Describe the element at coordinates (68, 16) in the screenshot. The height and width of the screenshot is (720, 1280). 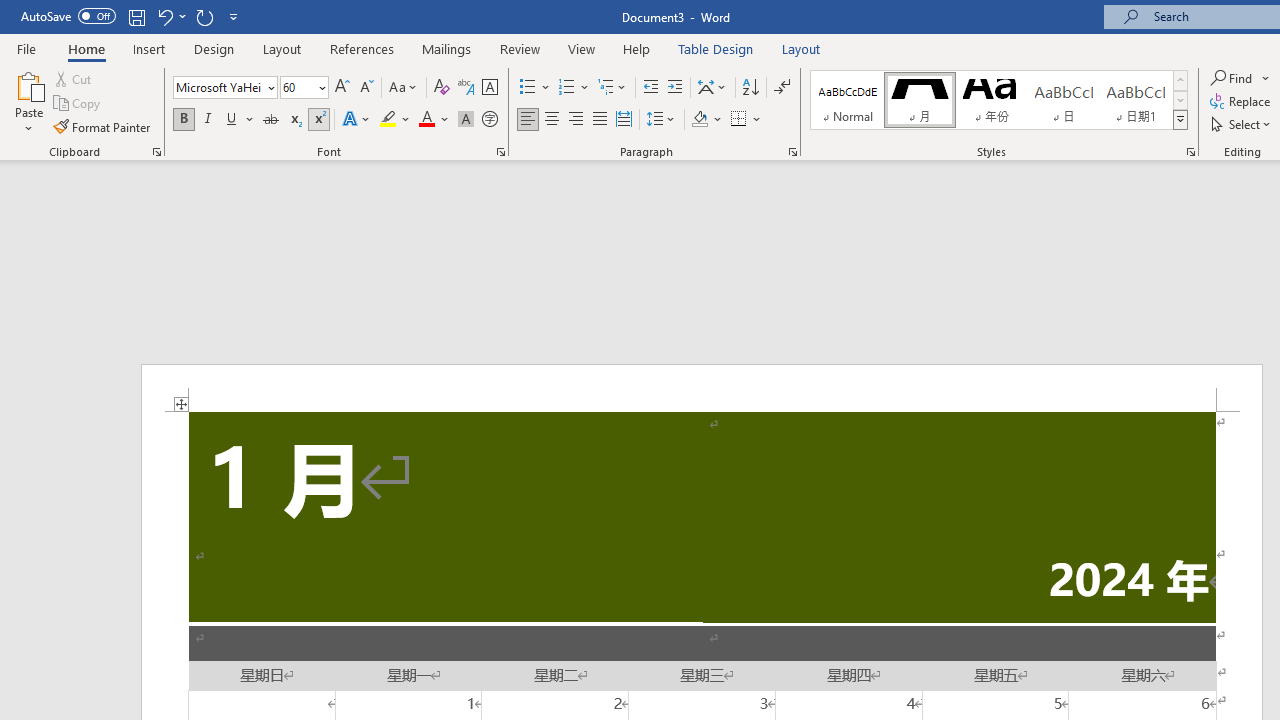
I see `AutoSave` at that location.